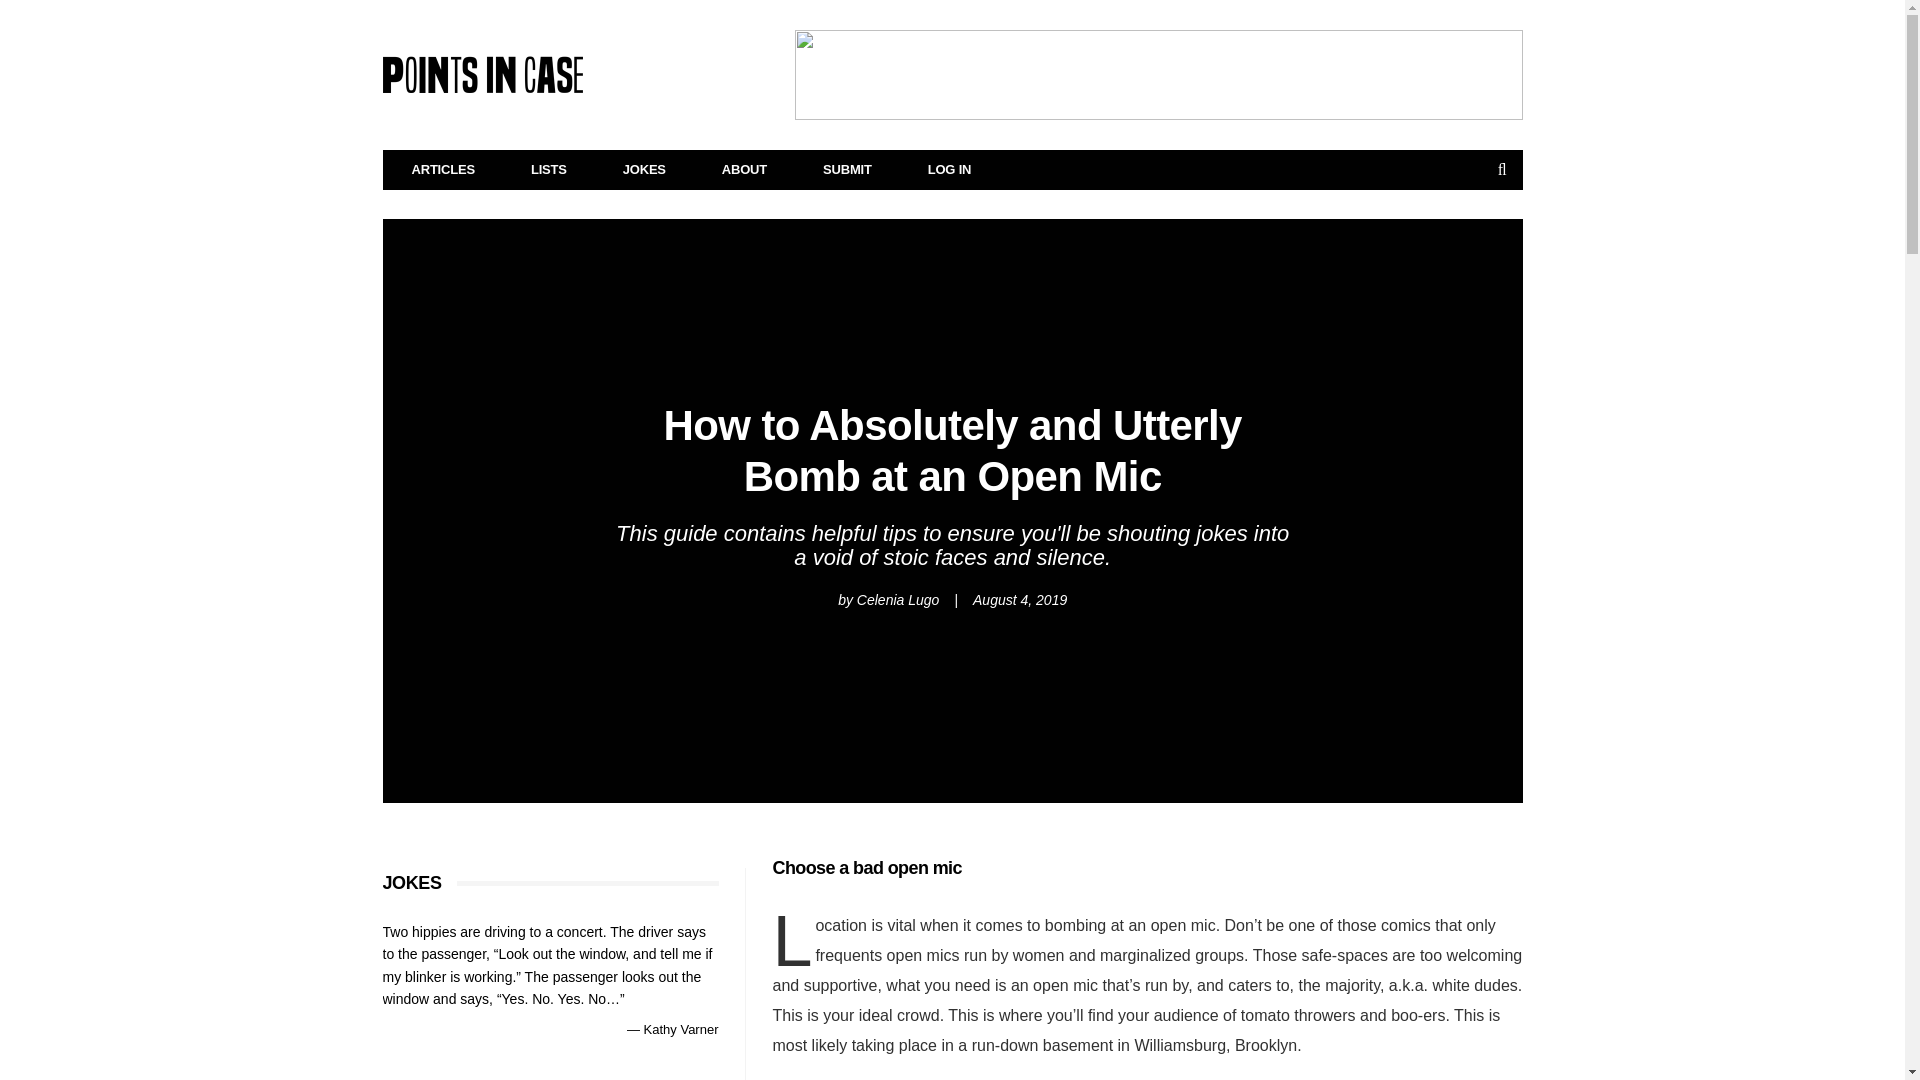 The image size is (1920, 1080). What do you see at coordinates (644, 170) in the screenshot?
I see `JOKES` at bounding box center [644, 170].